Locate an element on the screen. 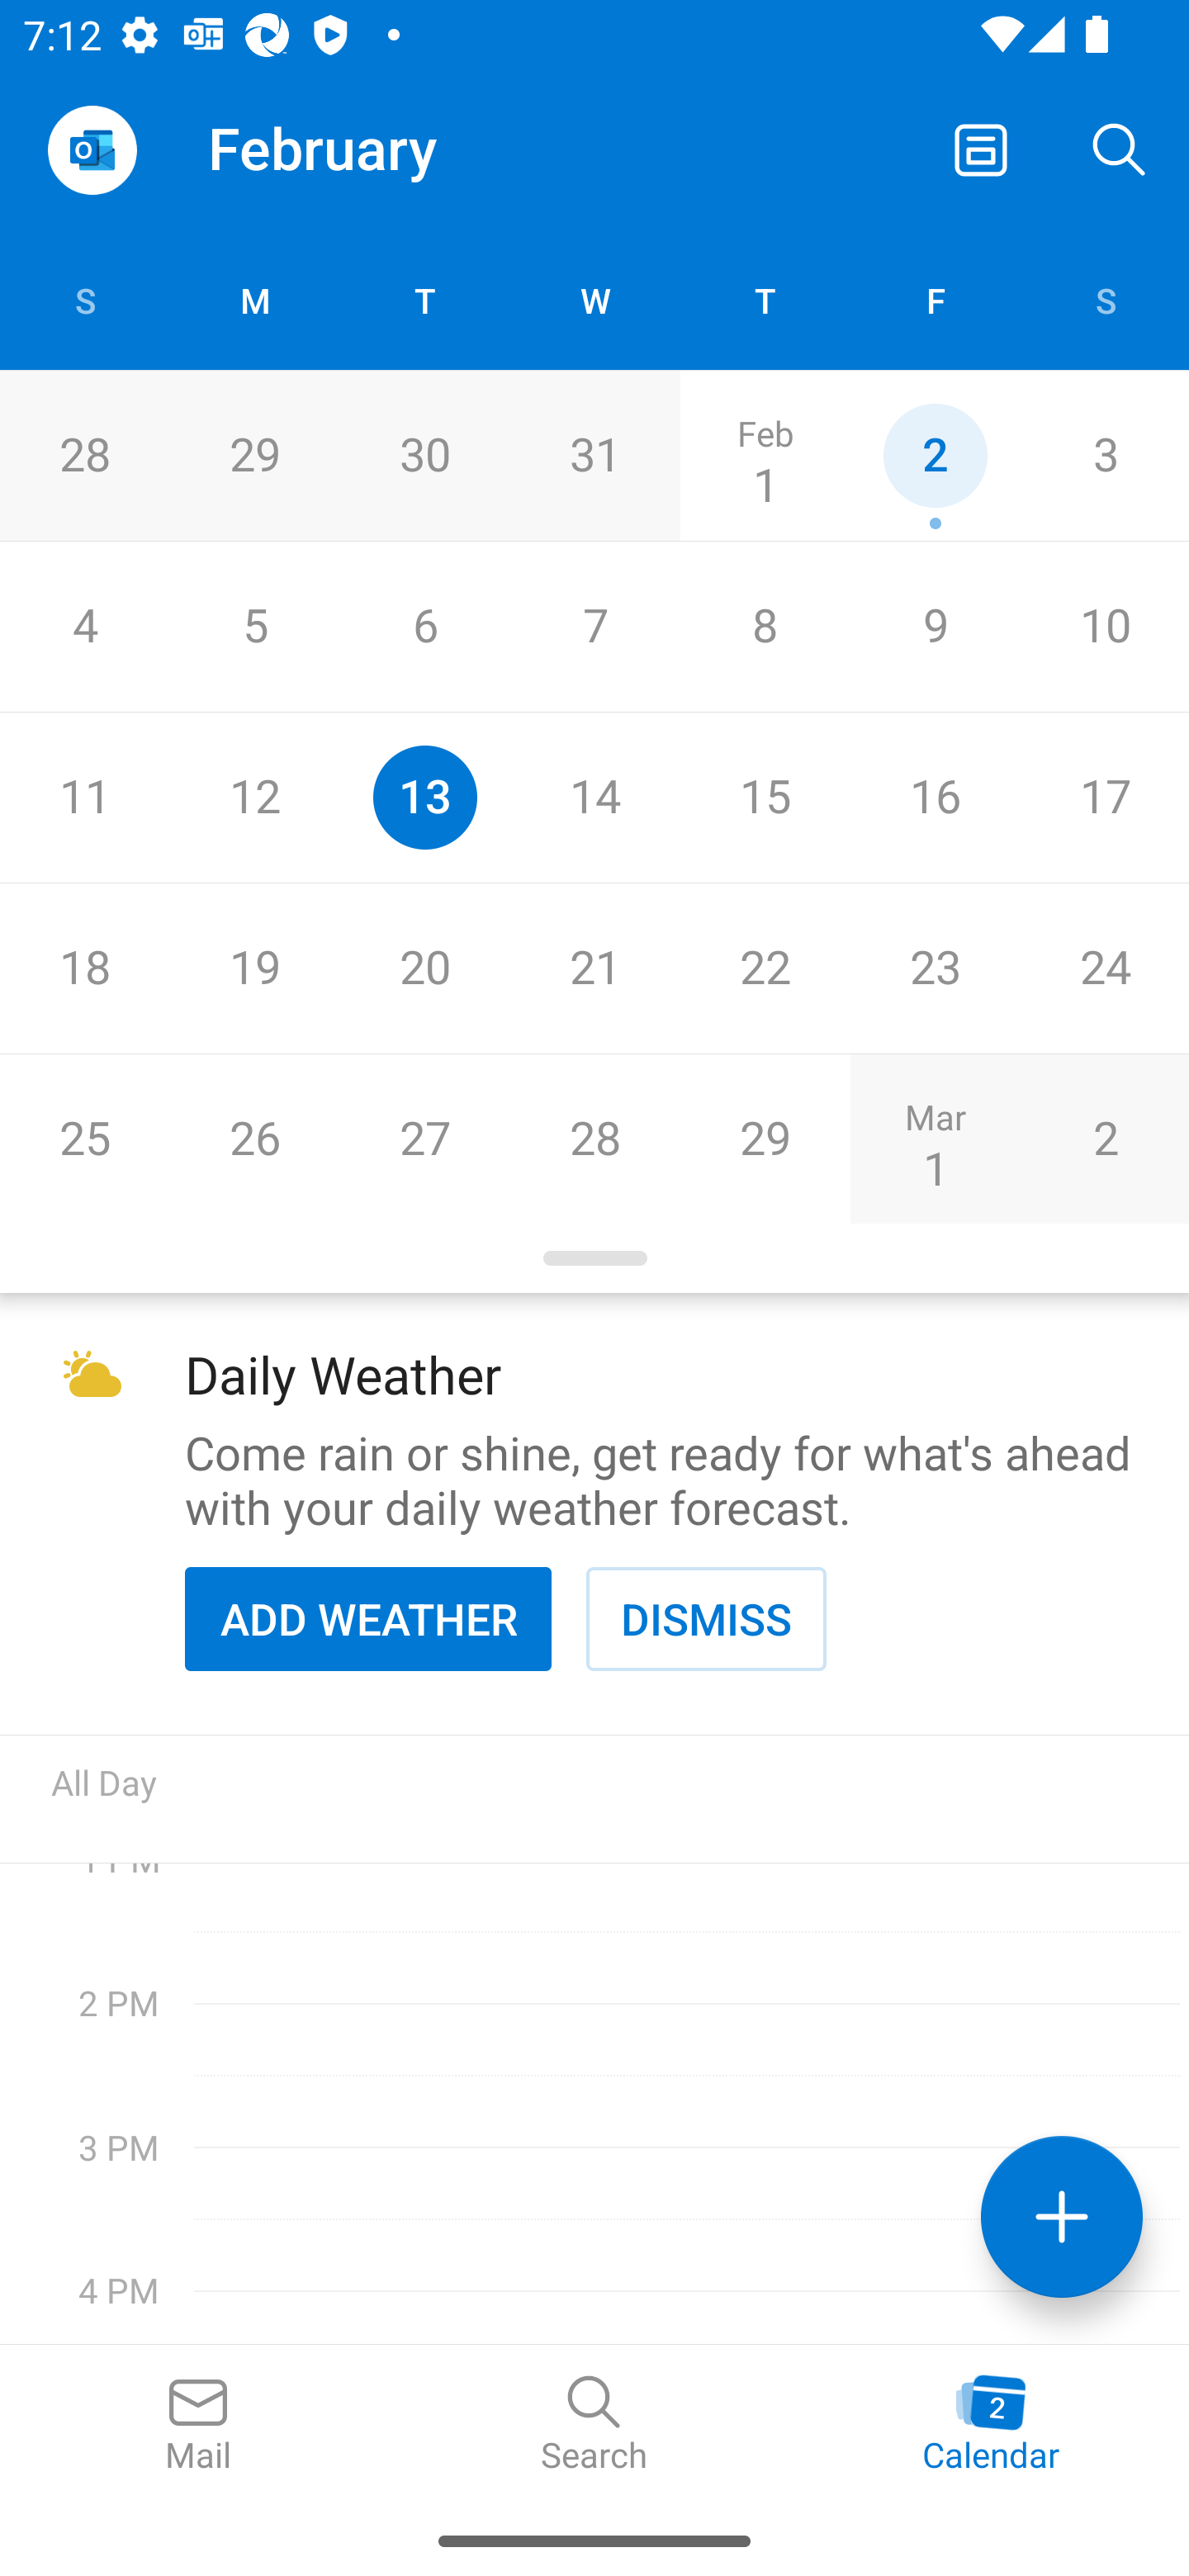  4 Sunday, February 4 is located at coordinates (84, 626).